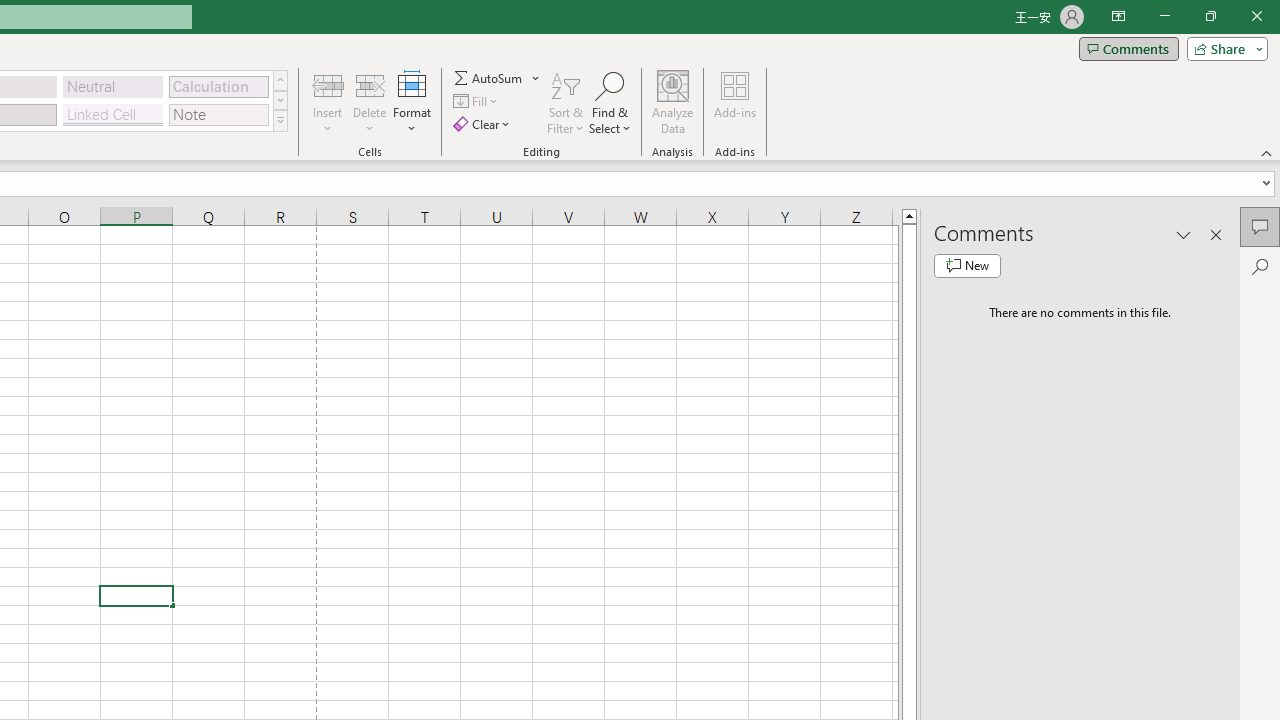  Describe the element at coordinates (967, 266) in the screenshot. I see `New comment` at that location.